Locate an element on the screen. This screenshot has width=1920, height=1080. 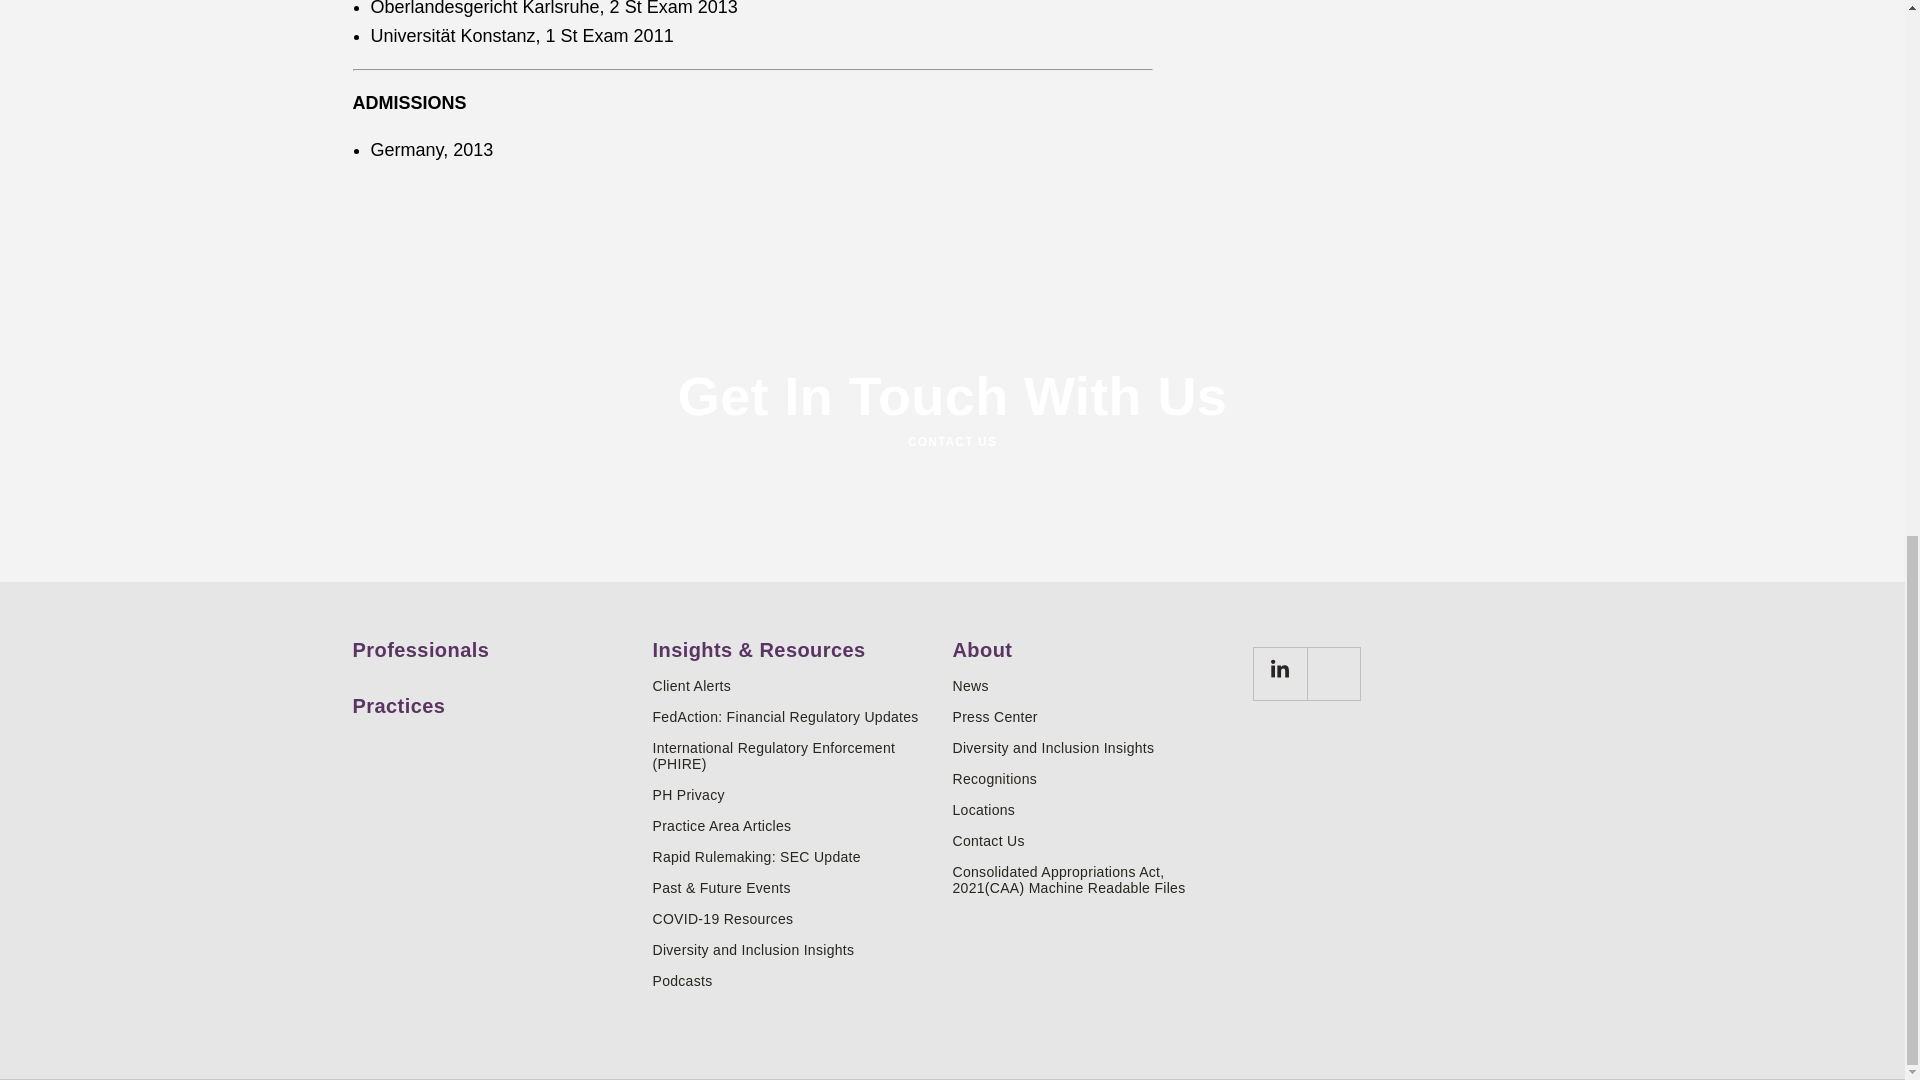
COVID-19 Resources is located at coordinates (794, 918).